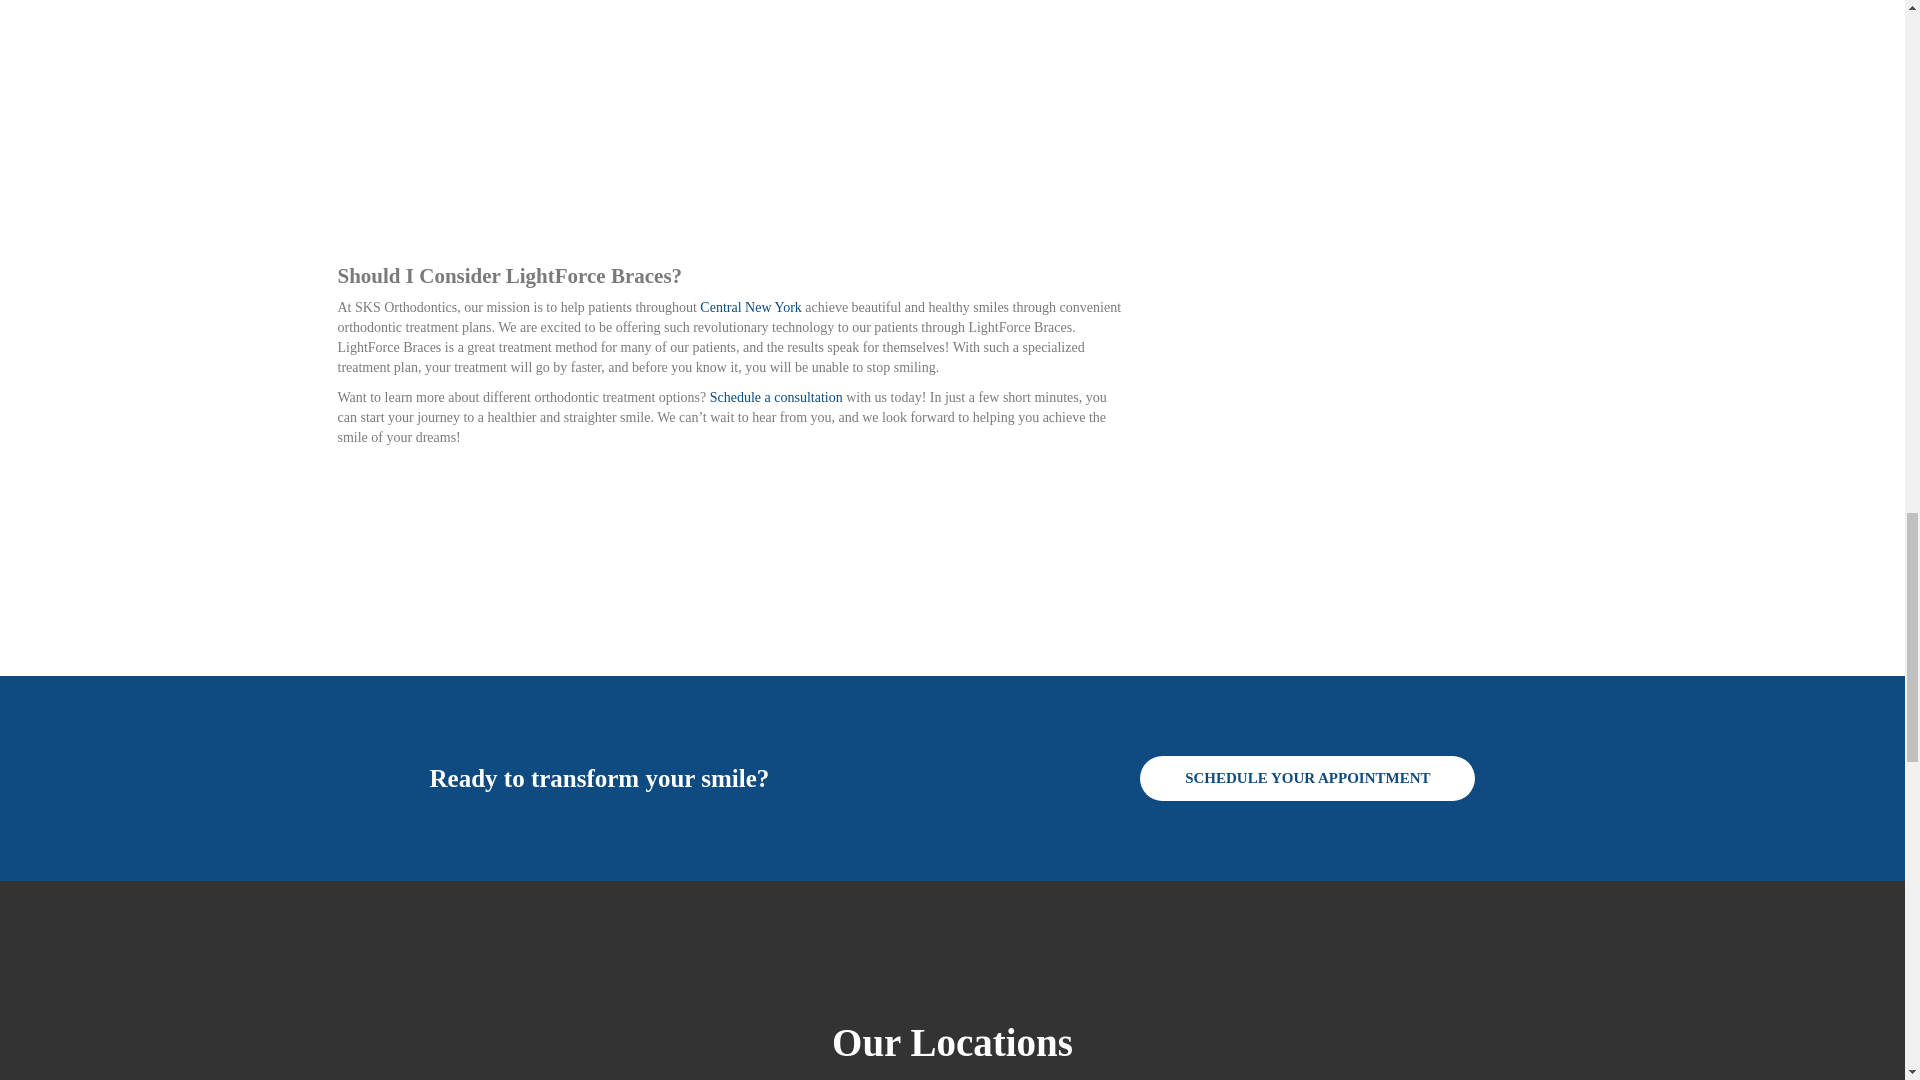 The height and width of the screenshot is (1080, 1920). Describe the element at coordinates (751, 308) in the screenshot. I see `Central New York` at that location.